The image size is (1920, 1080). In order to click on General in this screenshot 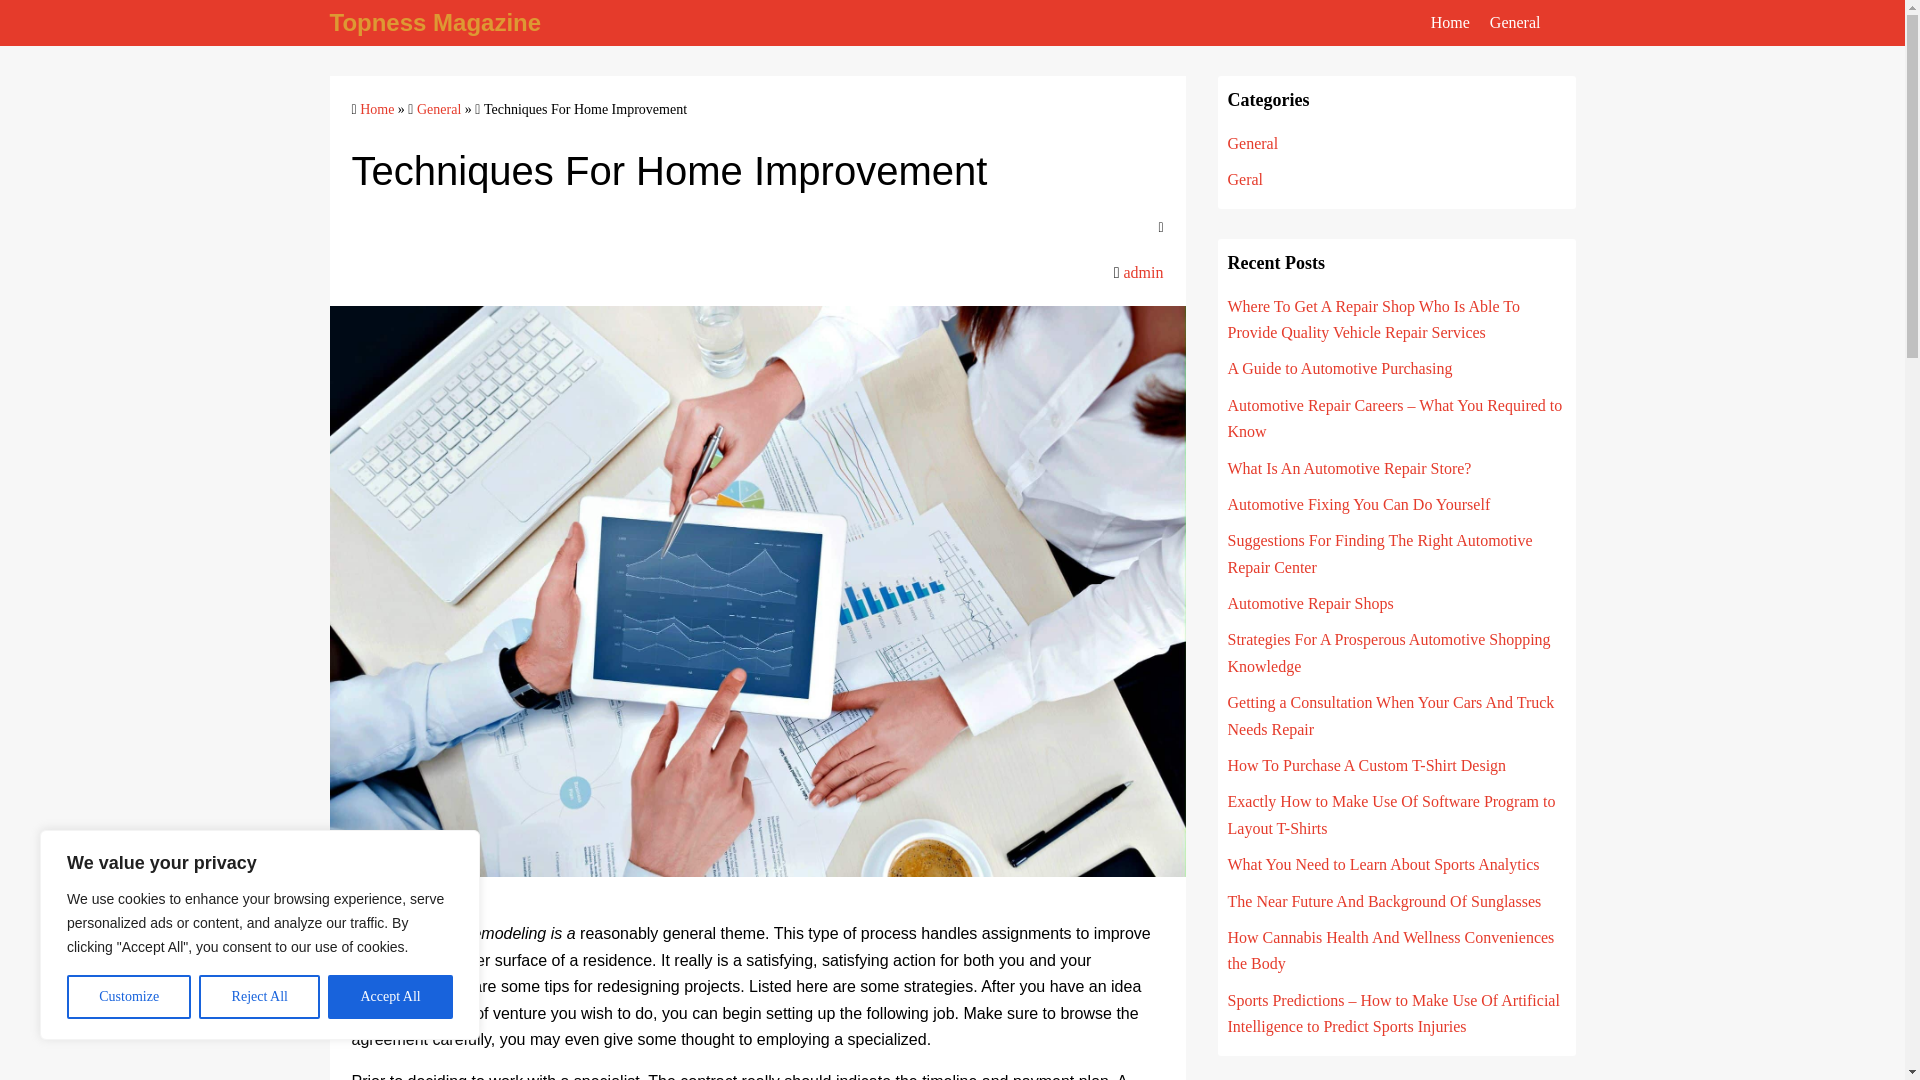, I will do `click(1253, 144)`.